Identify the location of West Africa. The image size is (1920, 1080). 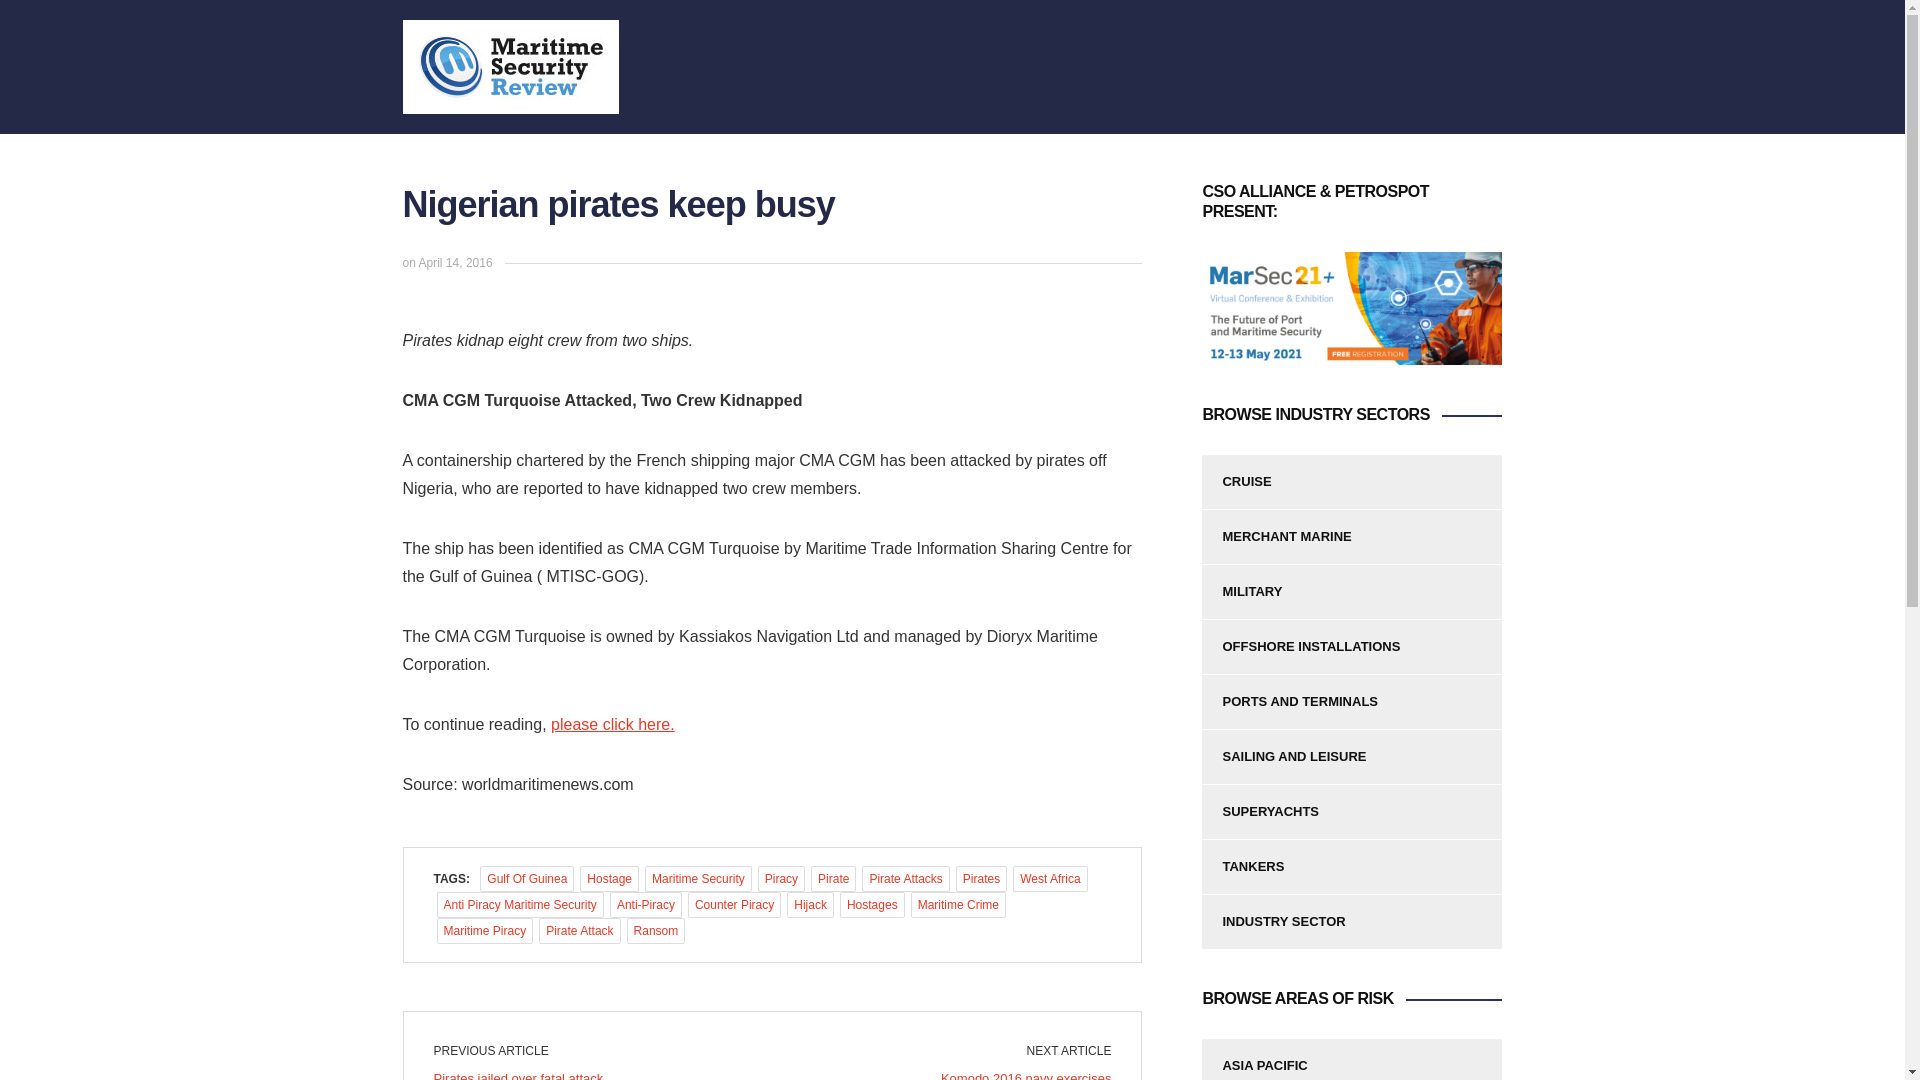
(1050, 879).